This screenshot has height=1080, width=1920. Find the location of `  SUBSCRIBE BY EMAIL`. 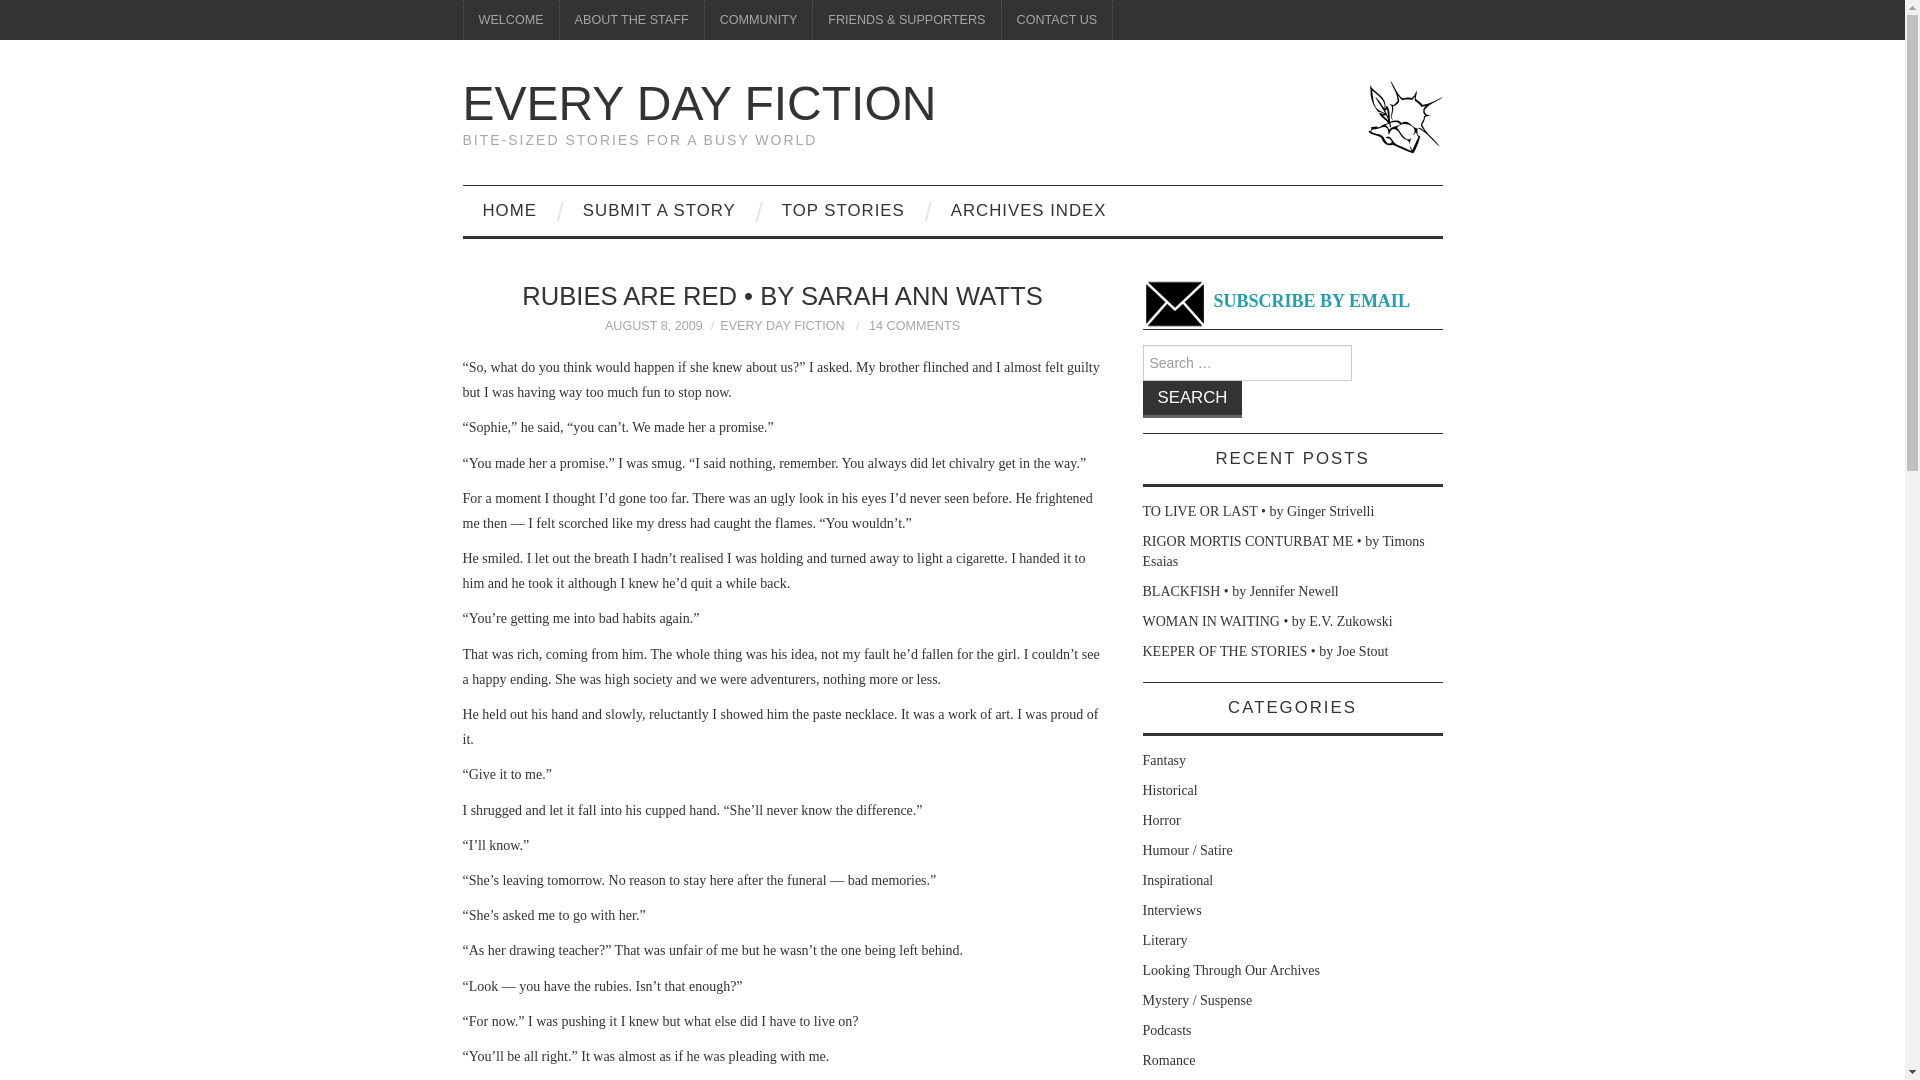

  SUBSCRIBE BY EMAIL is located at coordinates (1276, 302).